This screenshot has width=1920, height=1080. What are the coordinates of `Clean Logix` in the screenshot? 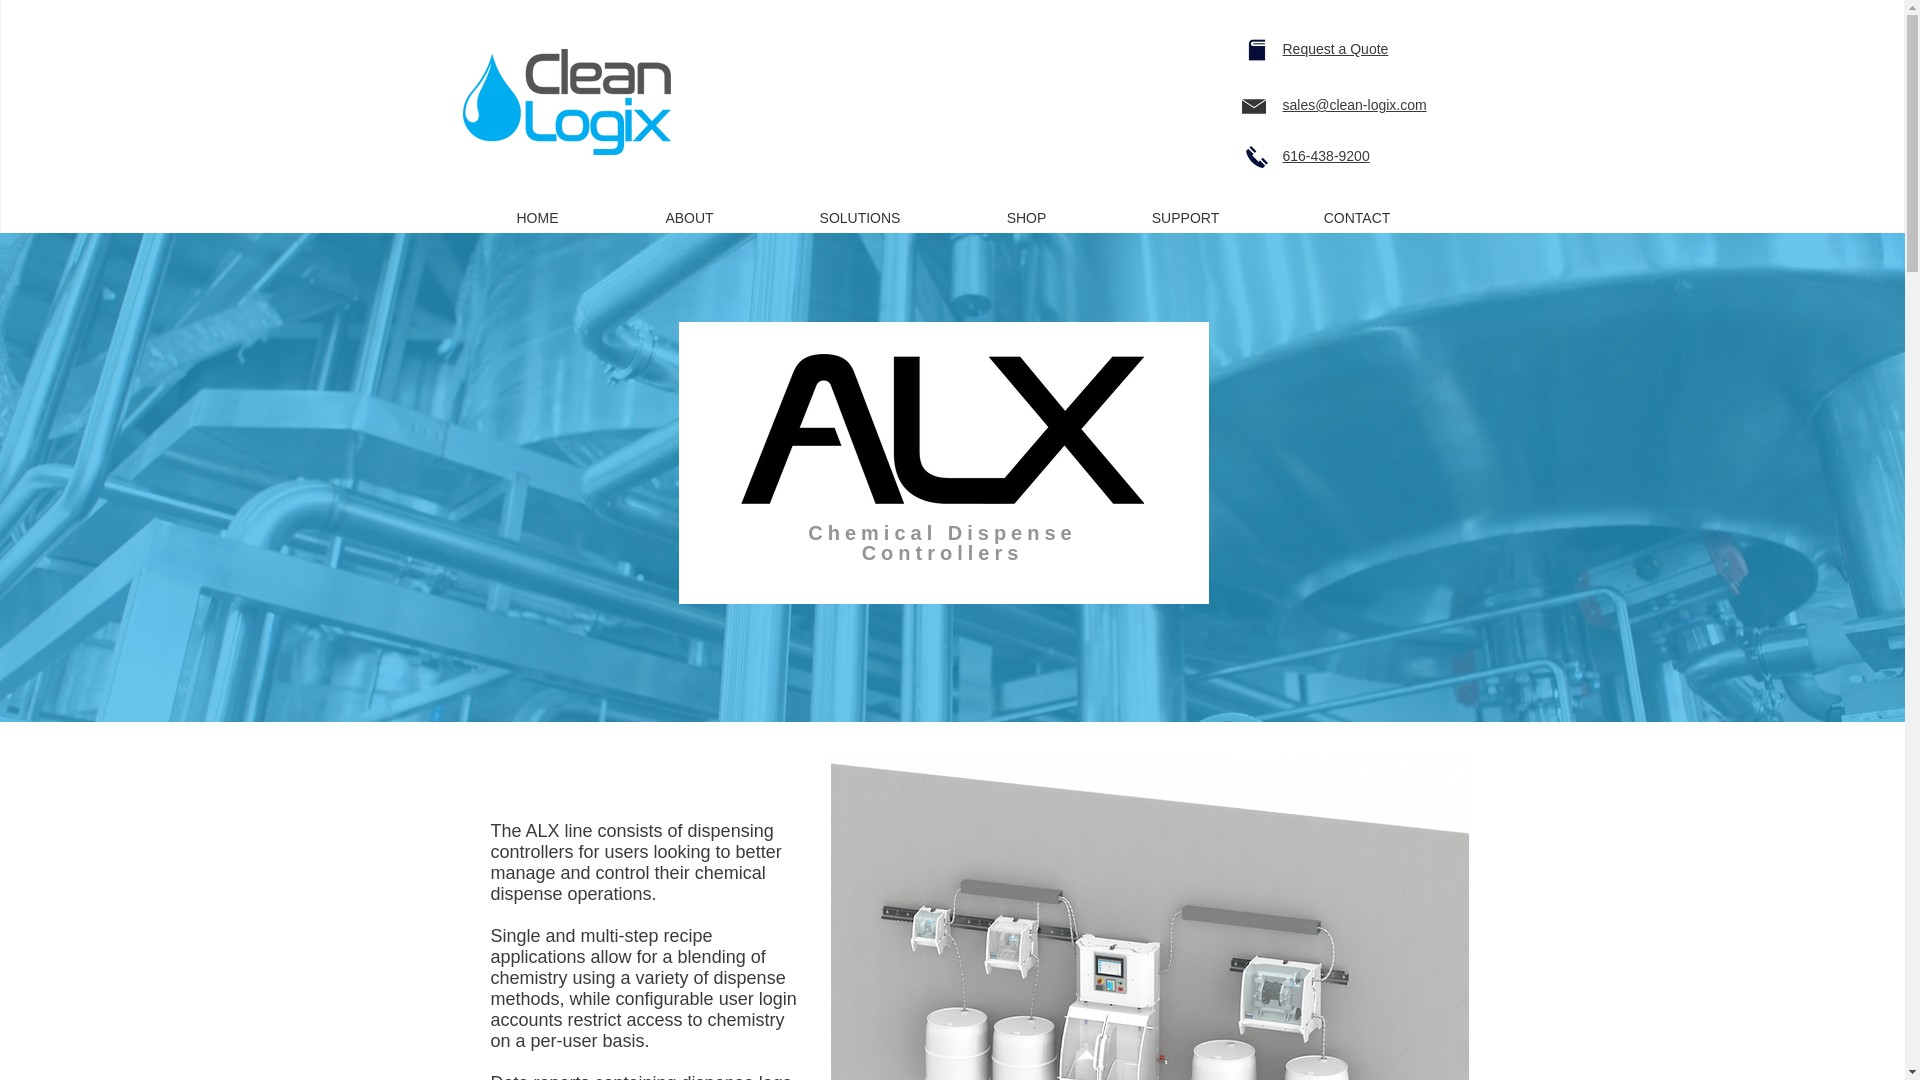 It's located at (566, 102).